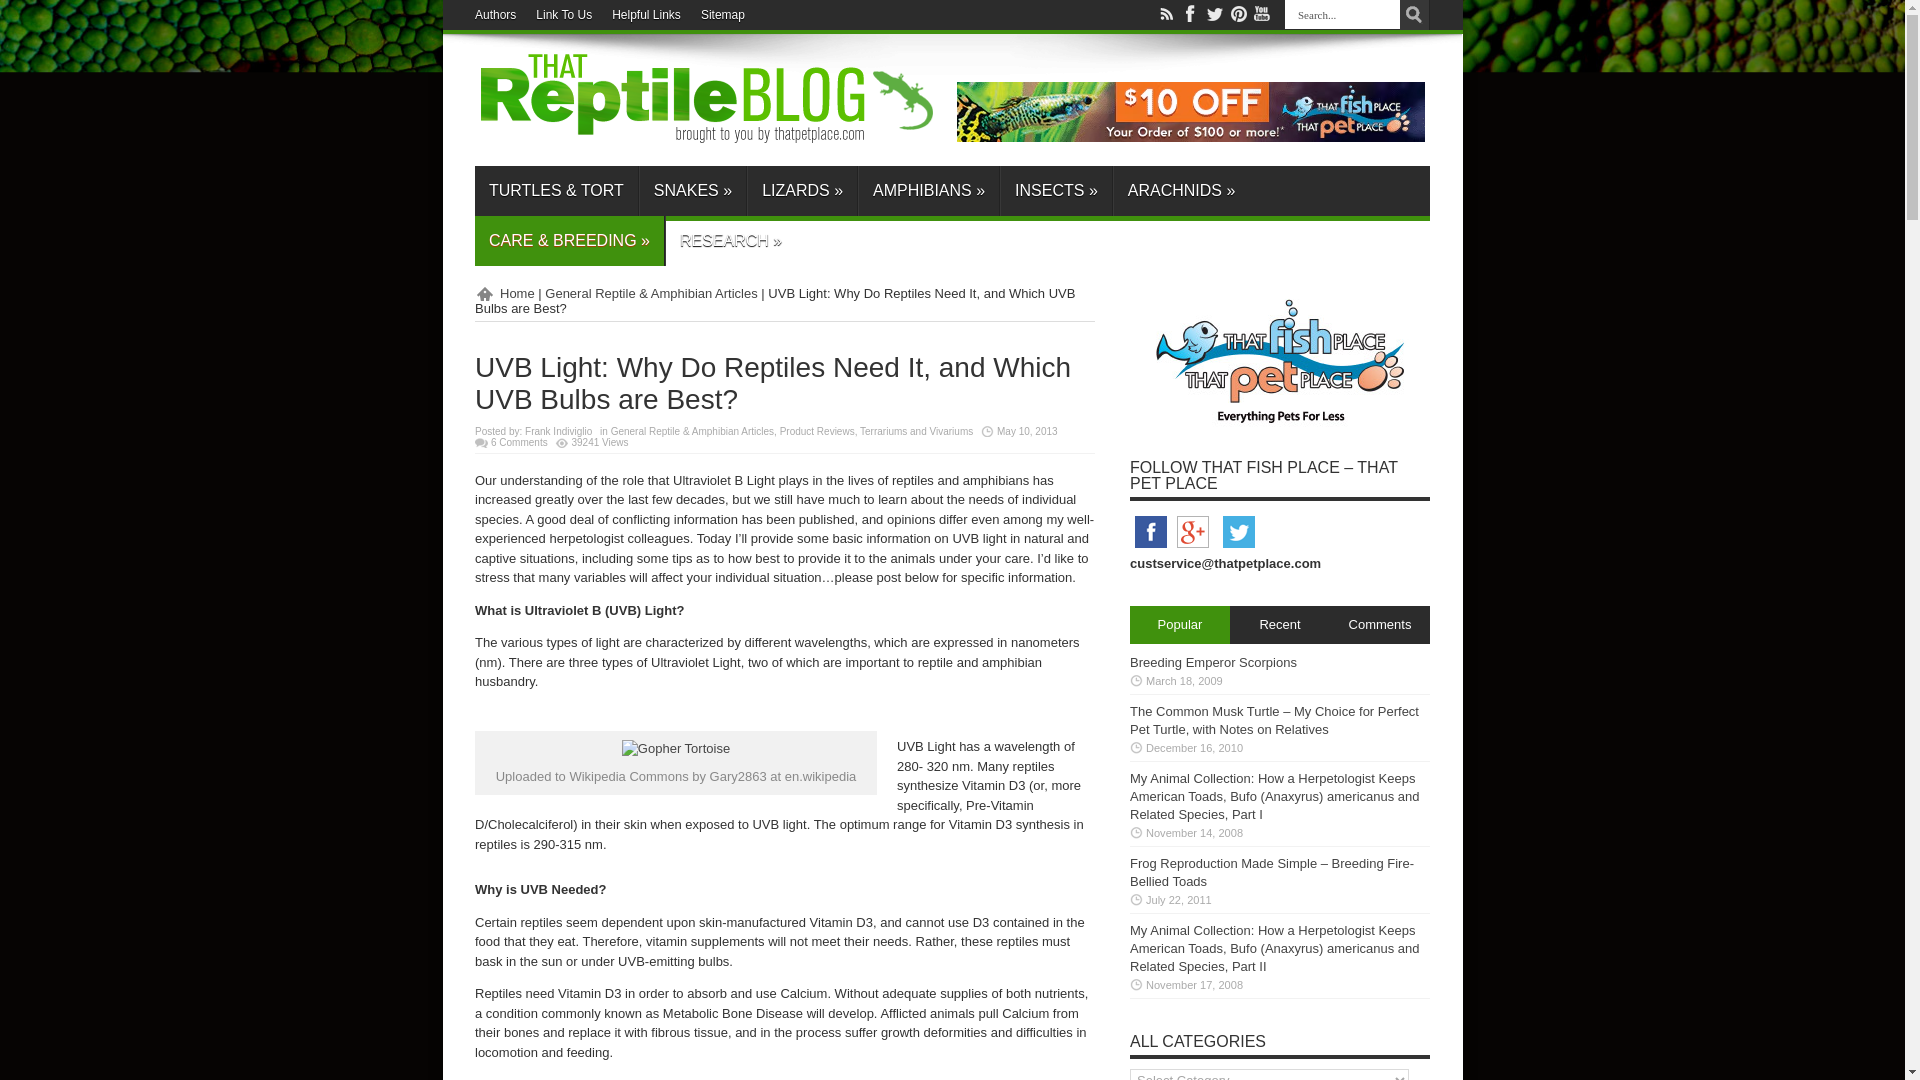  Describe the element at coordinates (1342, 14) in the screenshot. I see `Search...` at that location.